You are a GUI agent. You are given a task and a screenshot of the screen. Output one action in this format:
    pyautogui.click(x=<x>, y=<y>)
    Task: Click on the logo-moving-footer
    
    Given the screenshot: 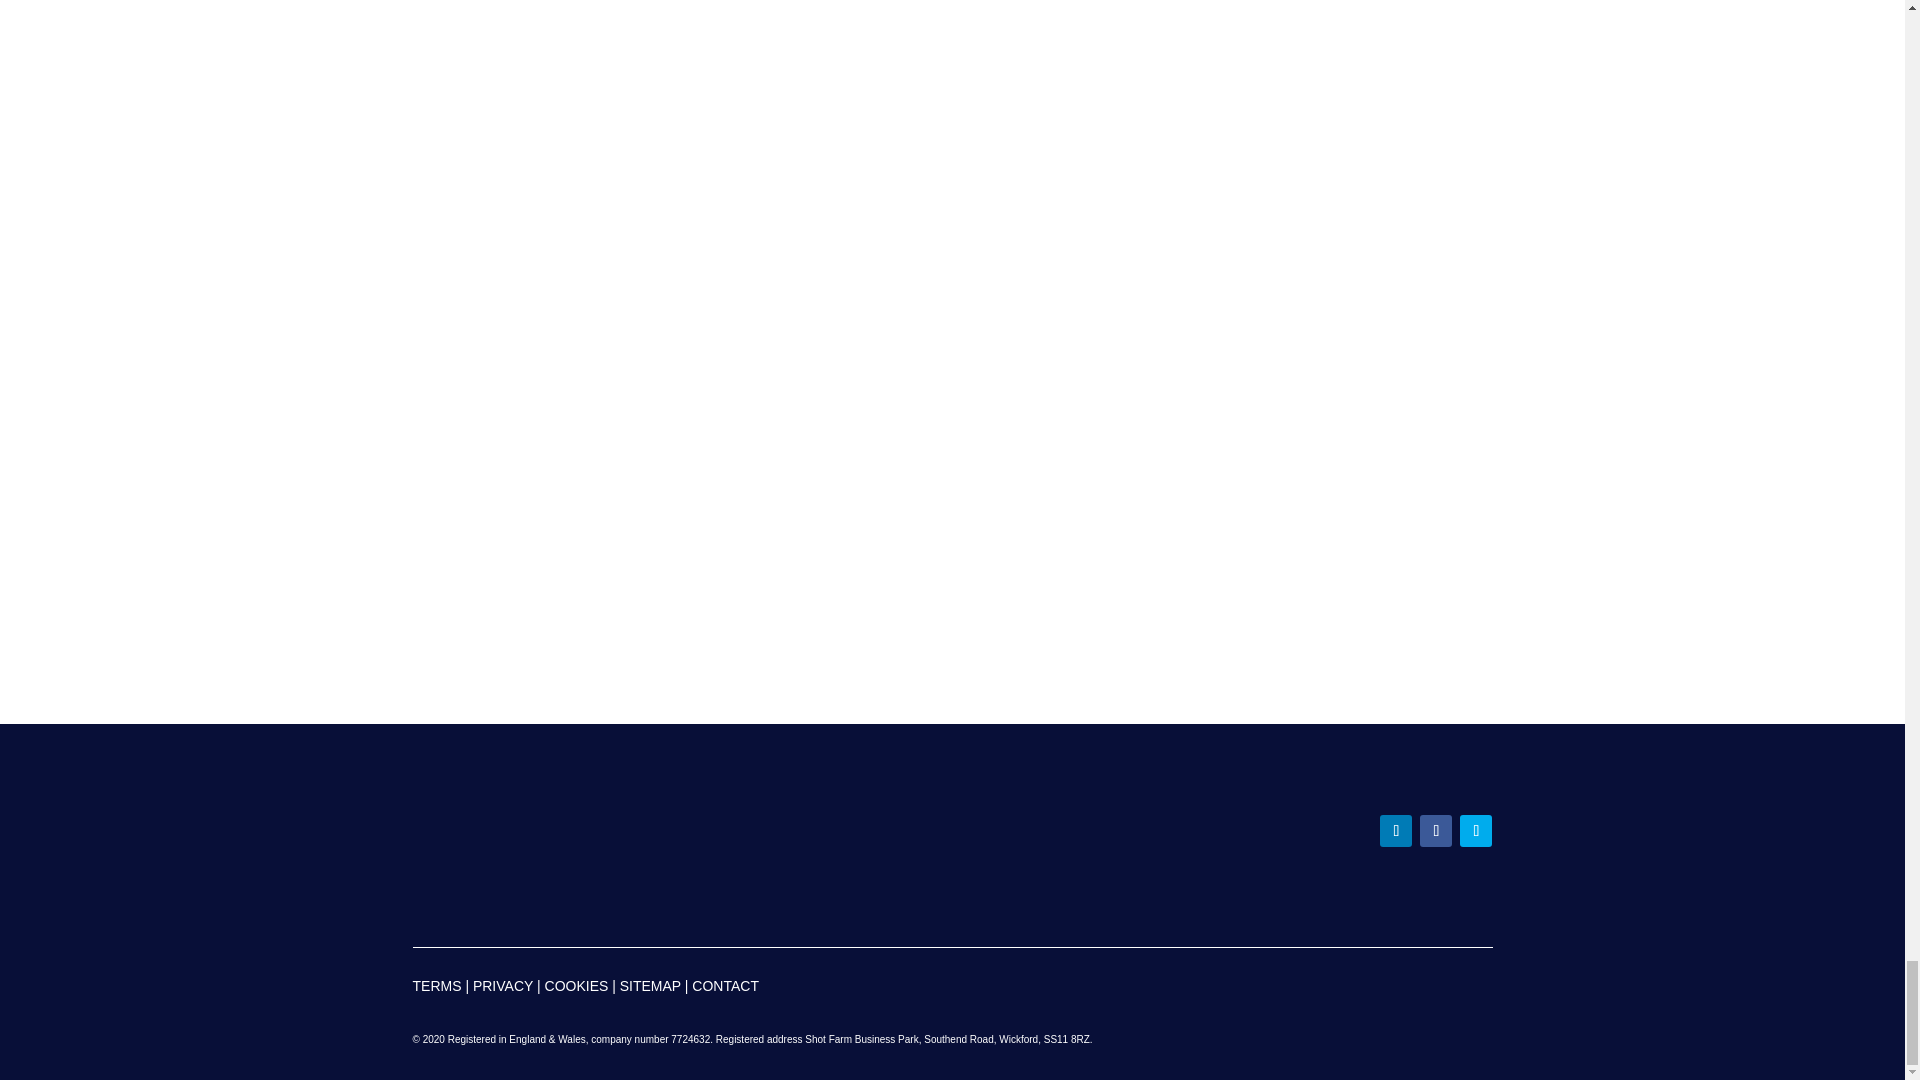 What is the action you would take?
    pyautogui.click(x=496, y=834)
    